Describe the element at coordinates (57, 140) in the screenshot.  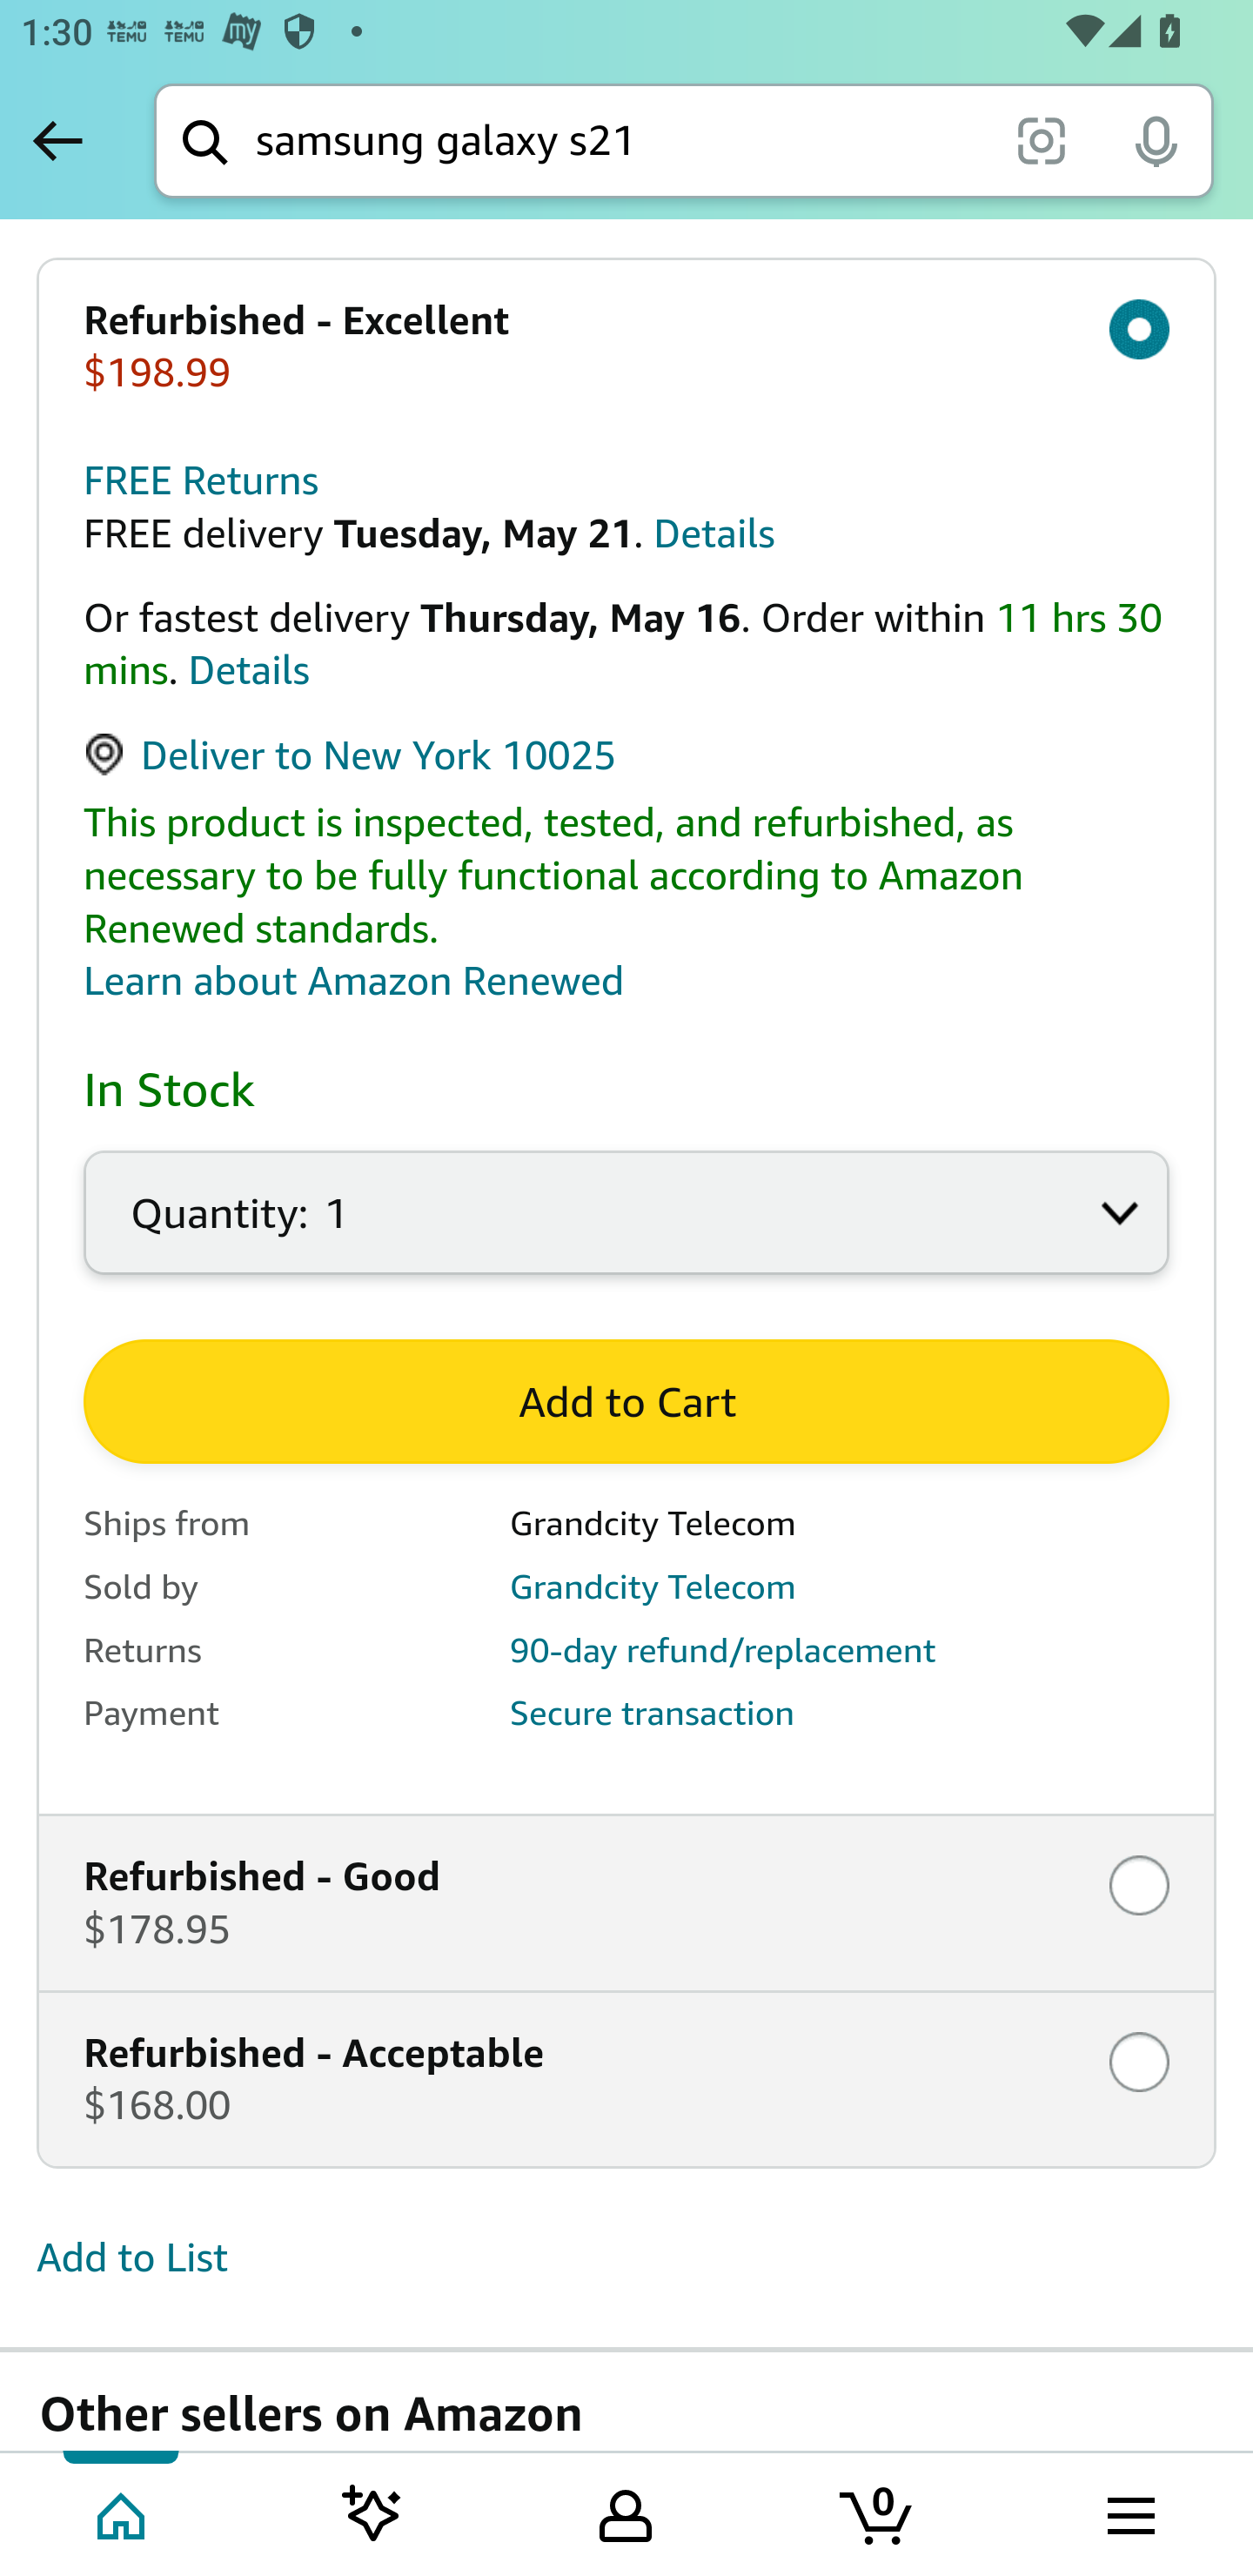
I see `Back` at that location.